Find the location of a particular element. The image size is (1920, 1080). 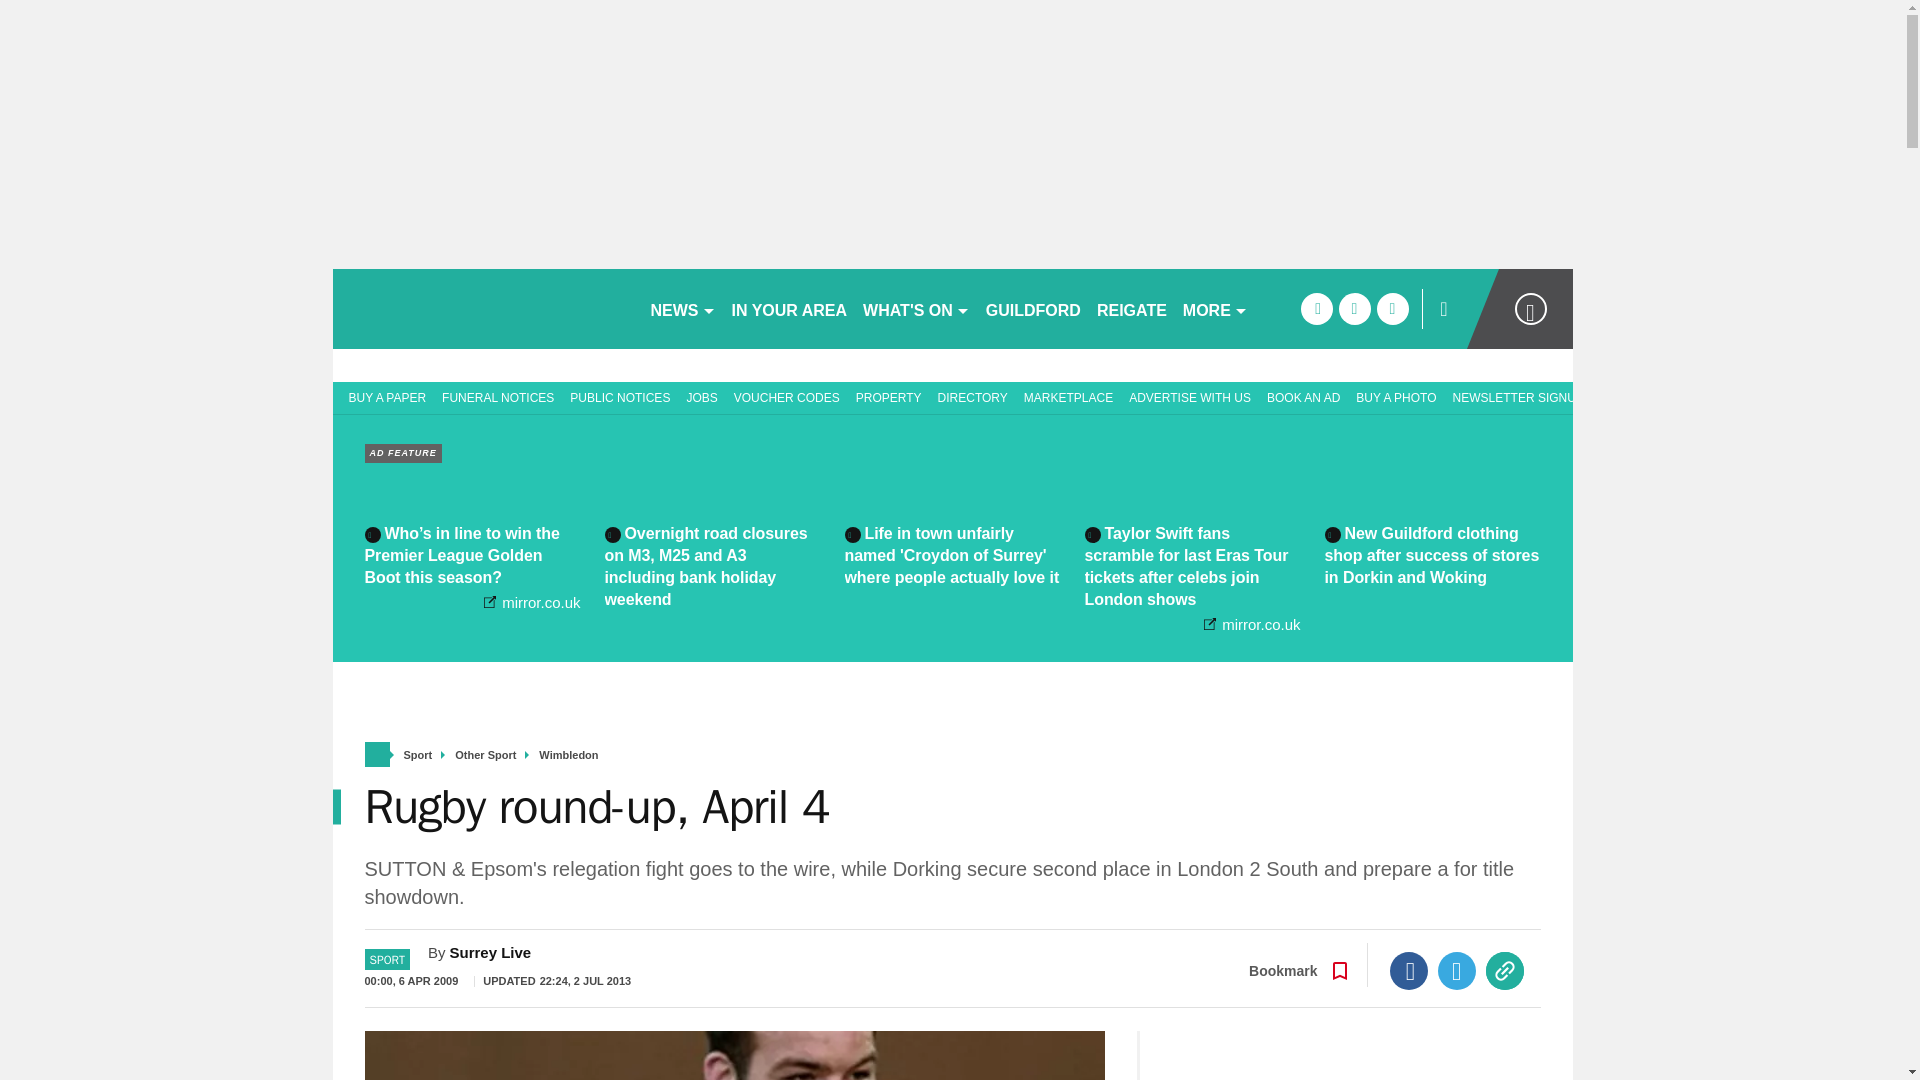

PROPERTY is located at coordinates (888, 396).